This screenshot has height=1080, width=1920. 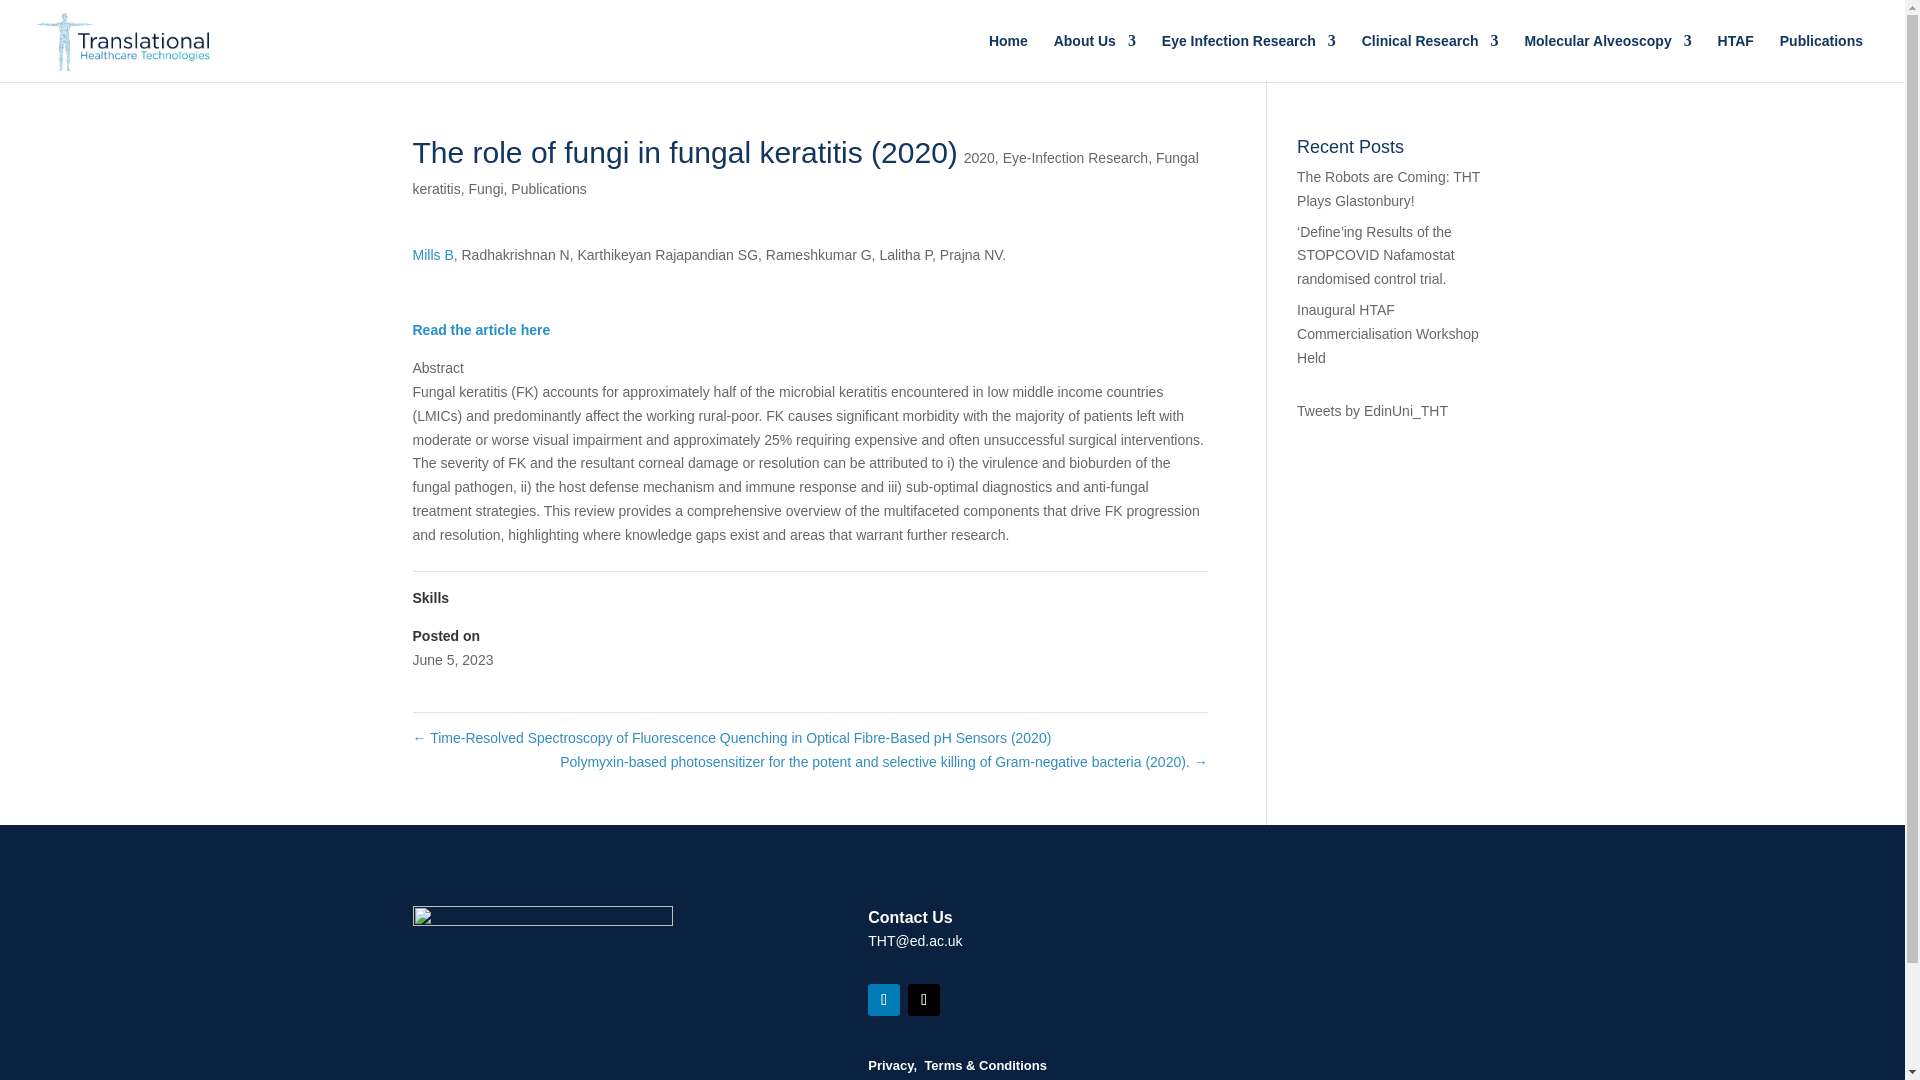 What do you see at coordinates (432, 255) in the screenshot?
I see `Mills B` at bounding box center [432, 255].